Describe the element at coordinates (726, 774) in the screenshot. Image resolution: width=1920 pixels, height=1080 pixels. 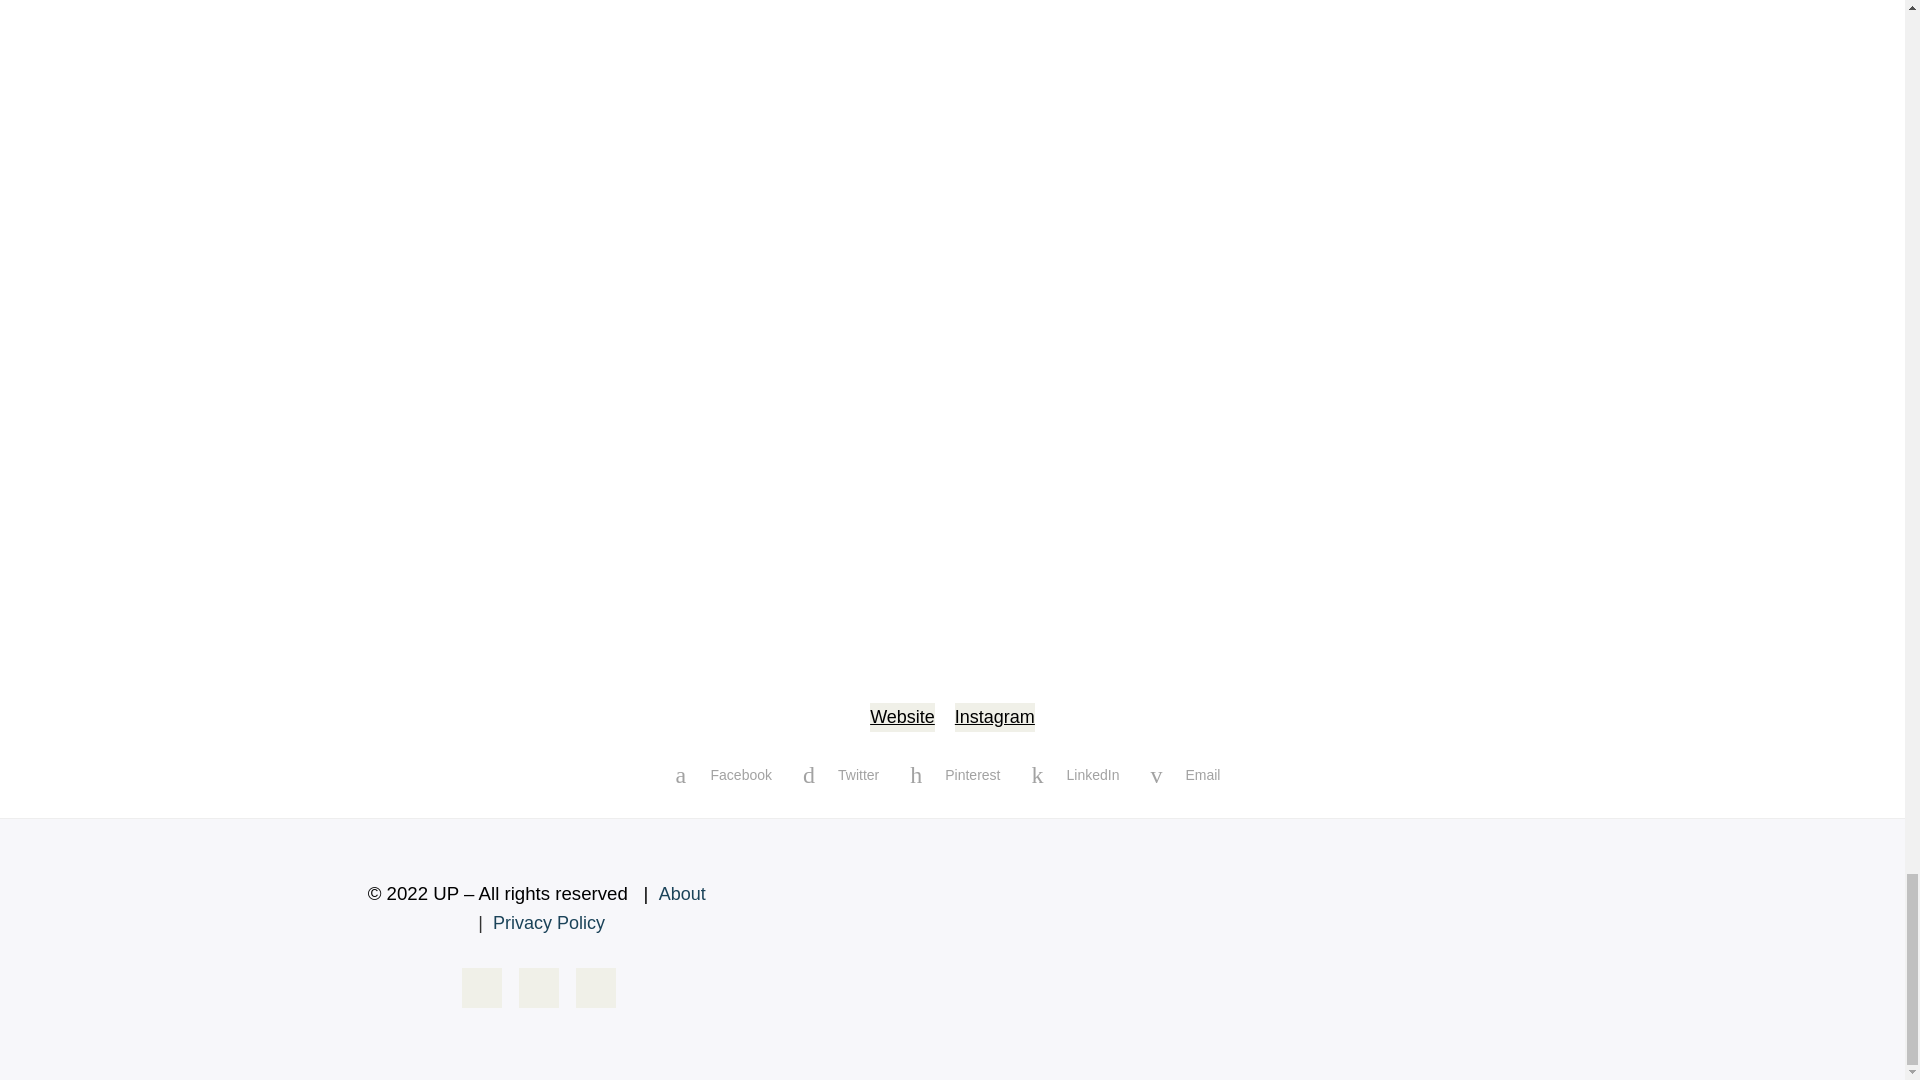
I see `Facebook` at that location.